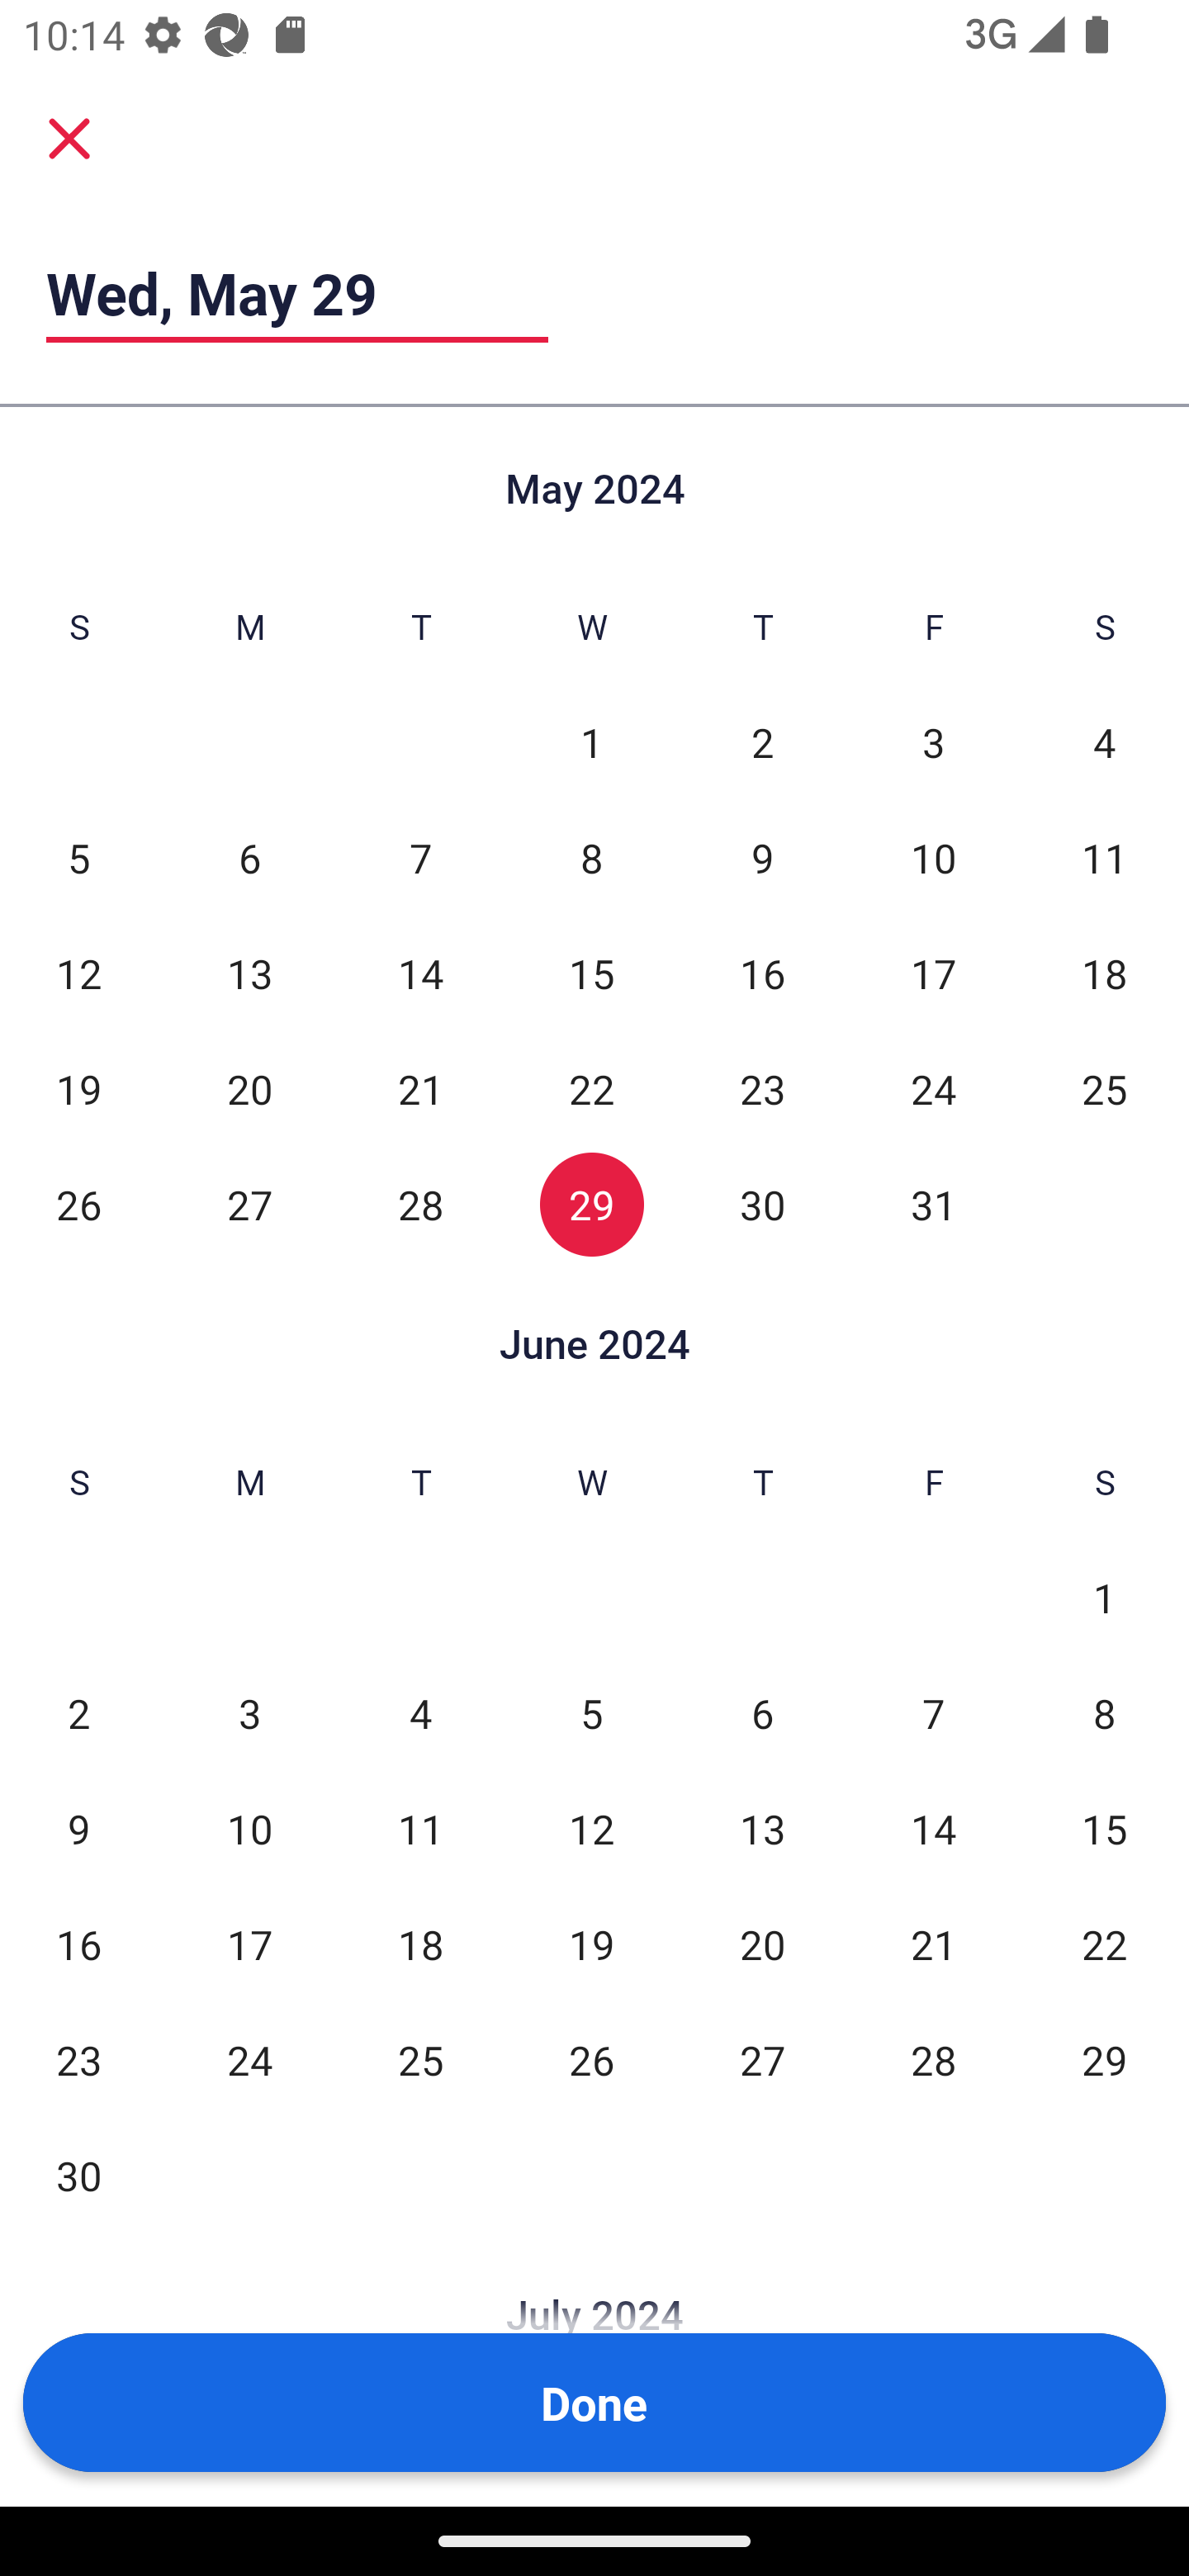 The image size is (1189, 2576). I want to click on 28 Fri, Jun 28, Not Selected, so click(933, 2059).